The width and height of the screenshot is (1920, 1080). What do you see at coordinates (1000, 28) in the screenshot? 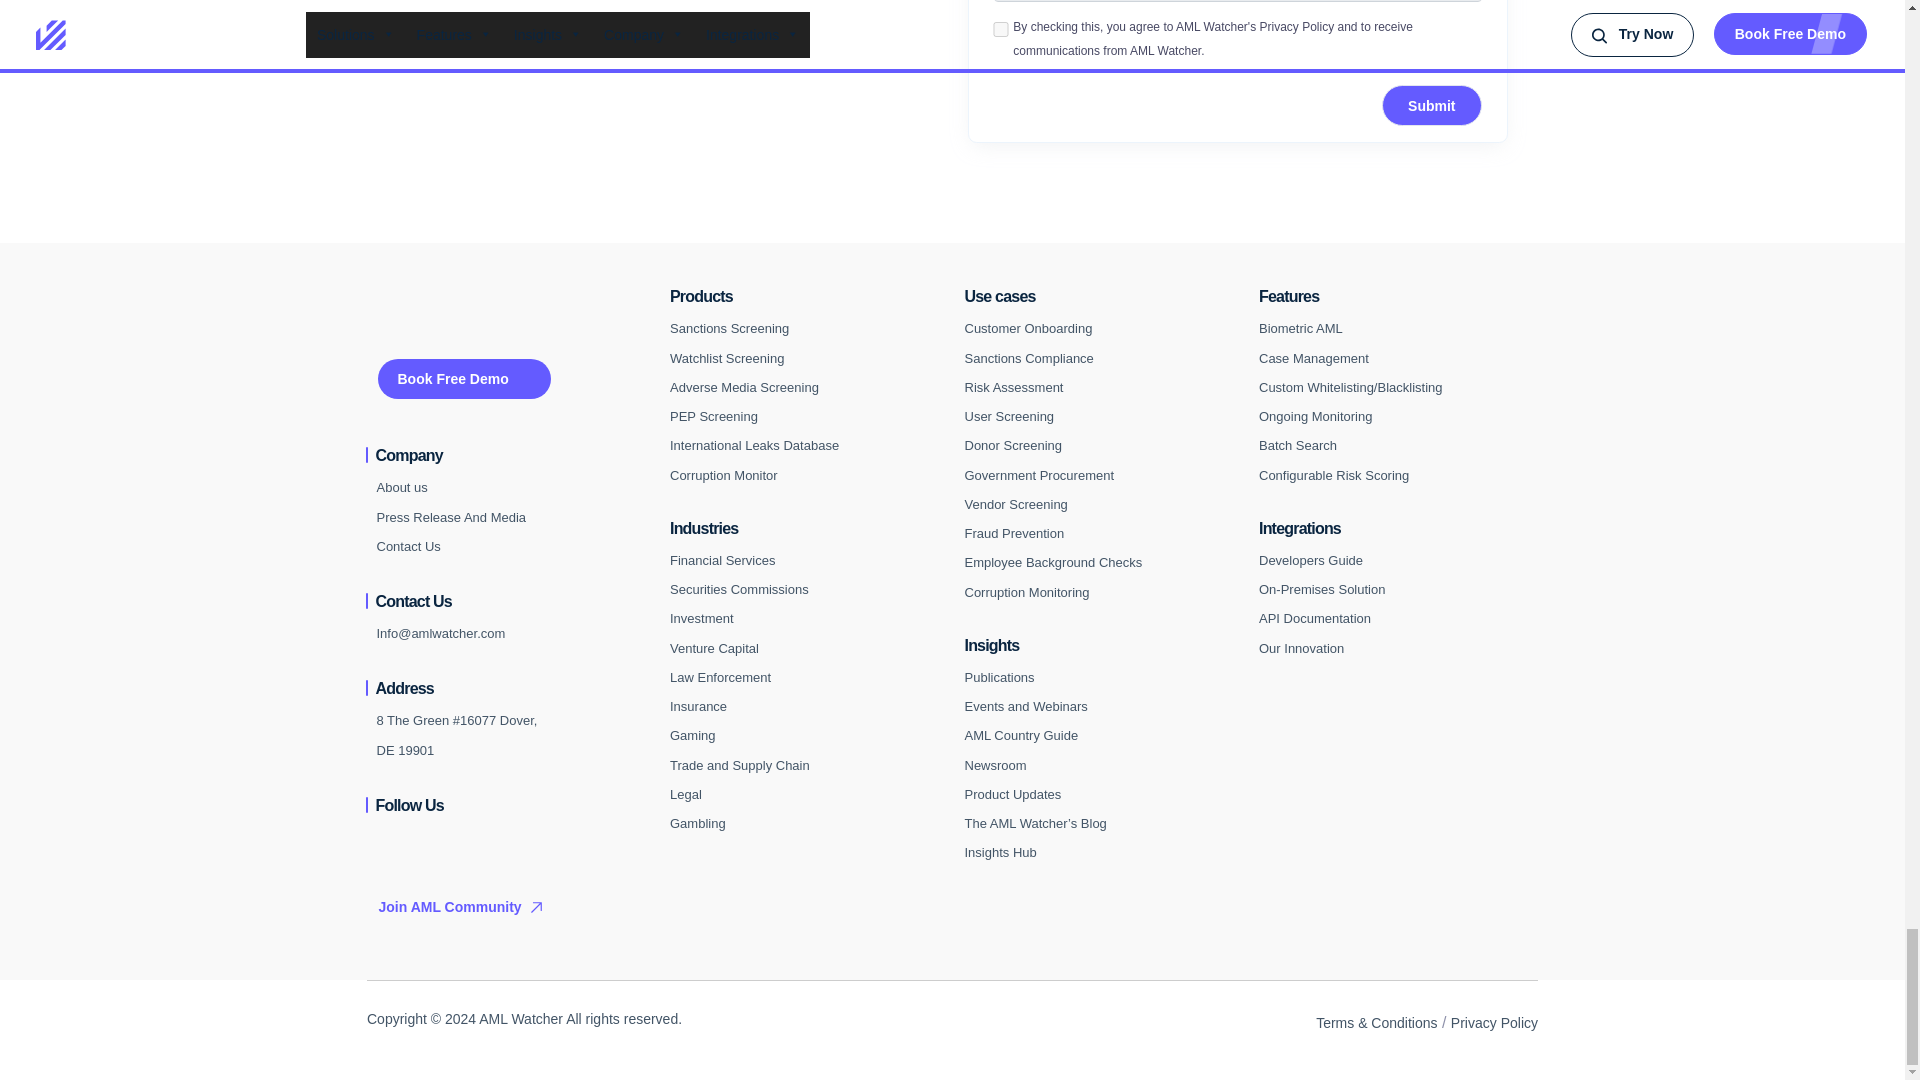
I see `1` at bounding box center [1000, 28].